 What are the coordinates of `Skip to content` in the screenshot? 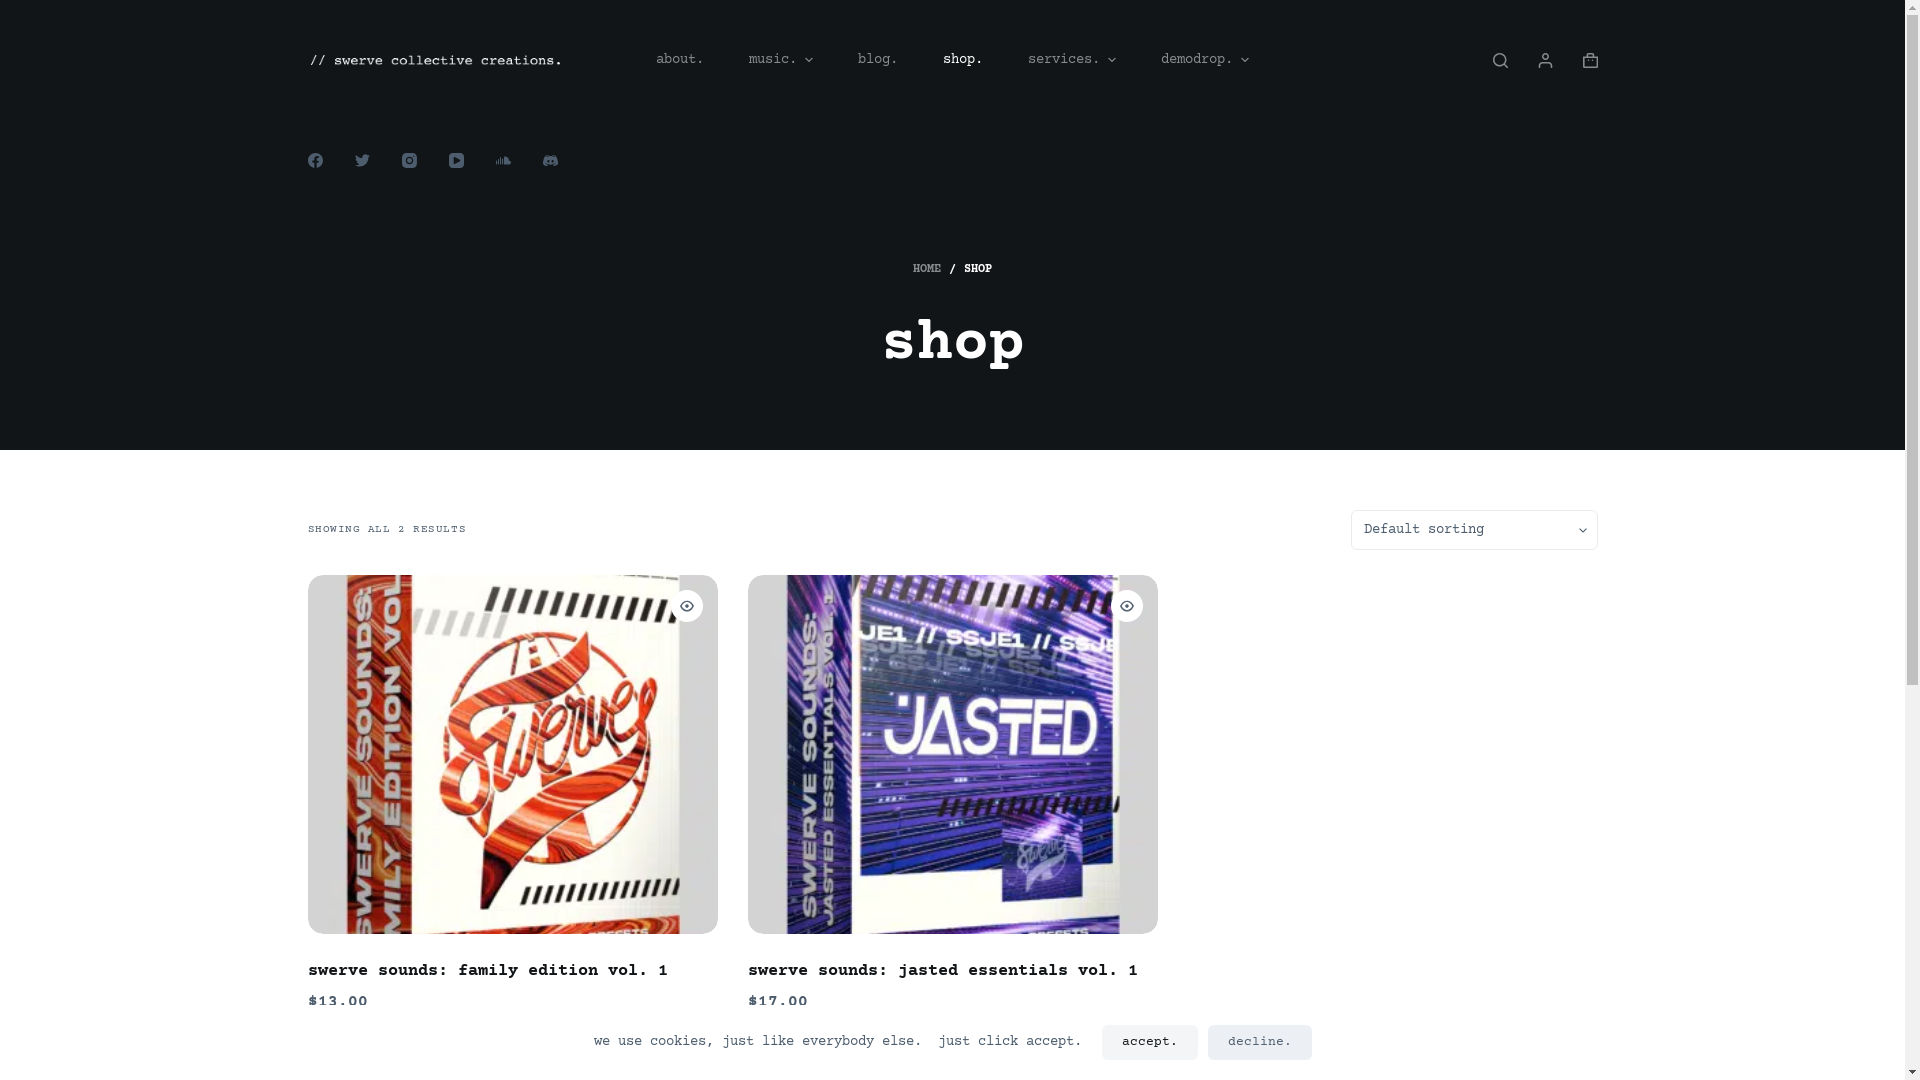 It's located at (20, 10).